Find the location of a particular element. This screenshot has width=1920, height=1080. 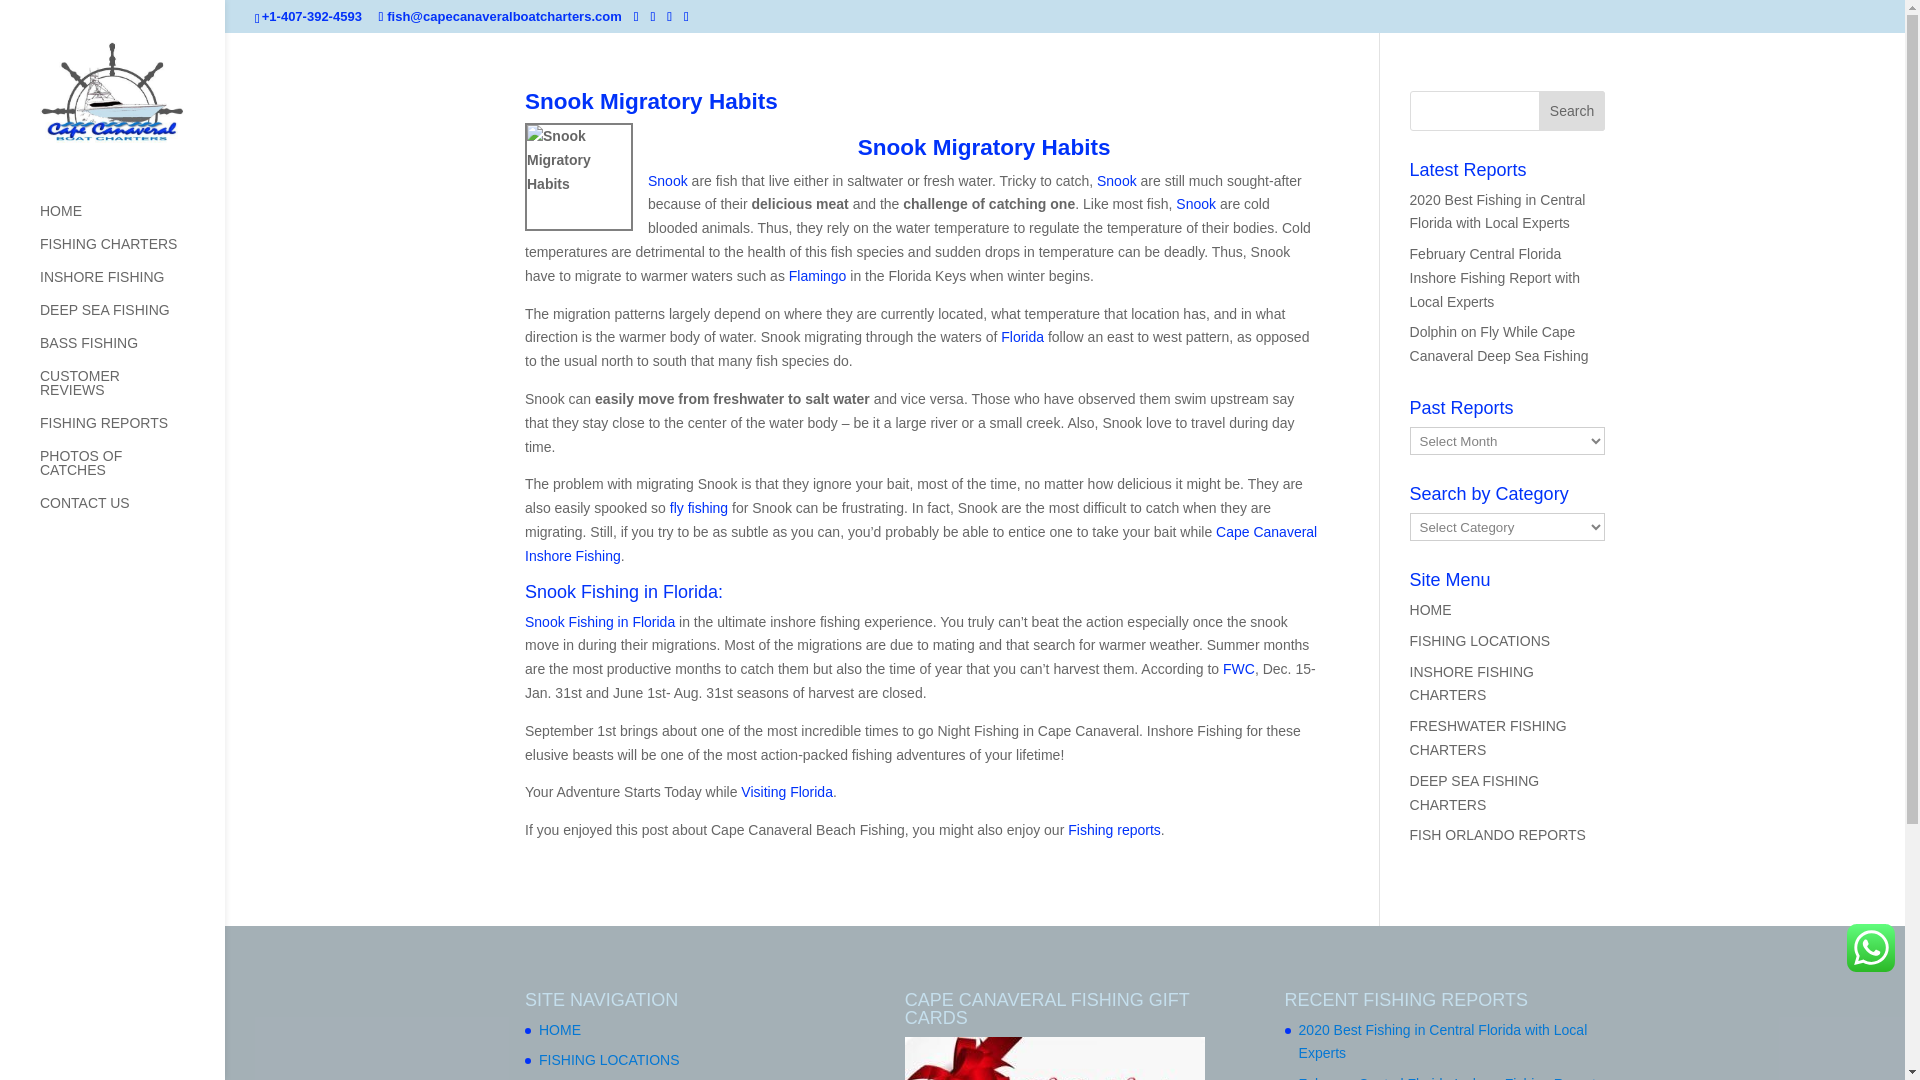

Cape Canaveral Inshore Fishing is located at coordinates (920, 543).